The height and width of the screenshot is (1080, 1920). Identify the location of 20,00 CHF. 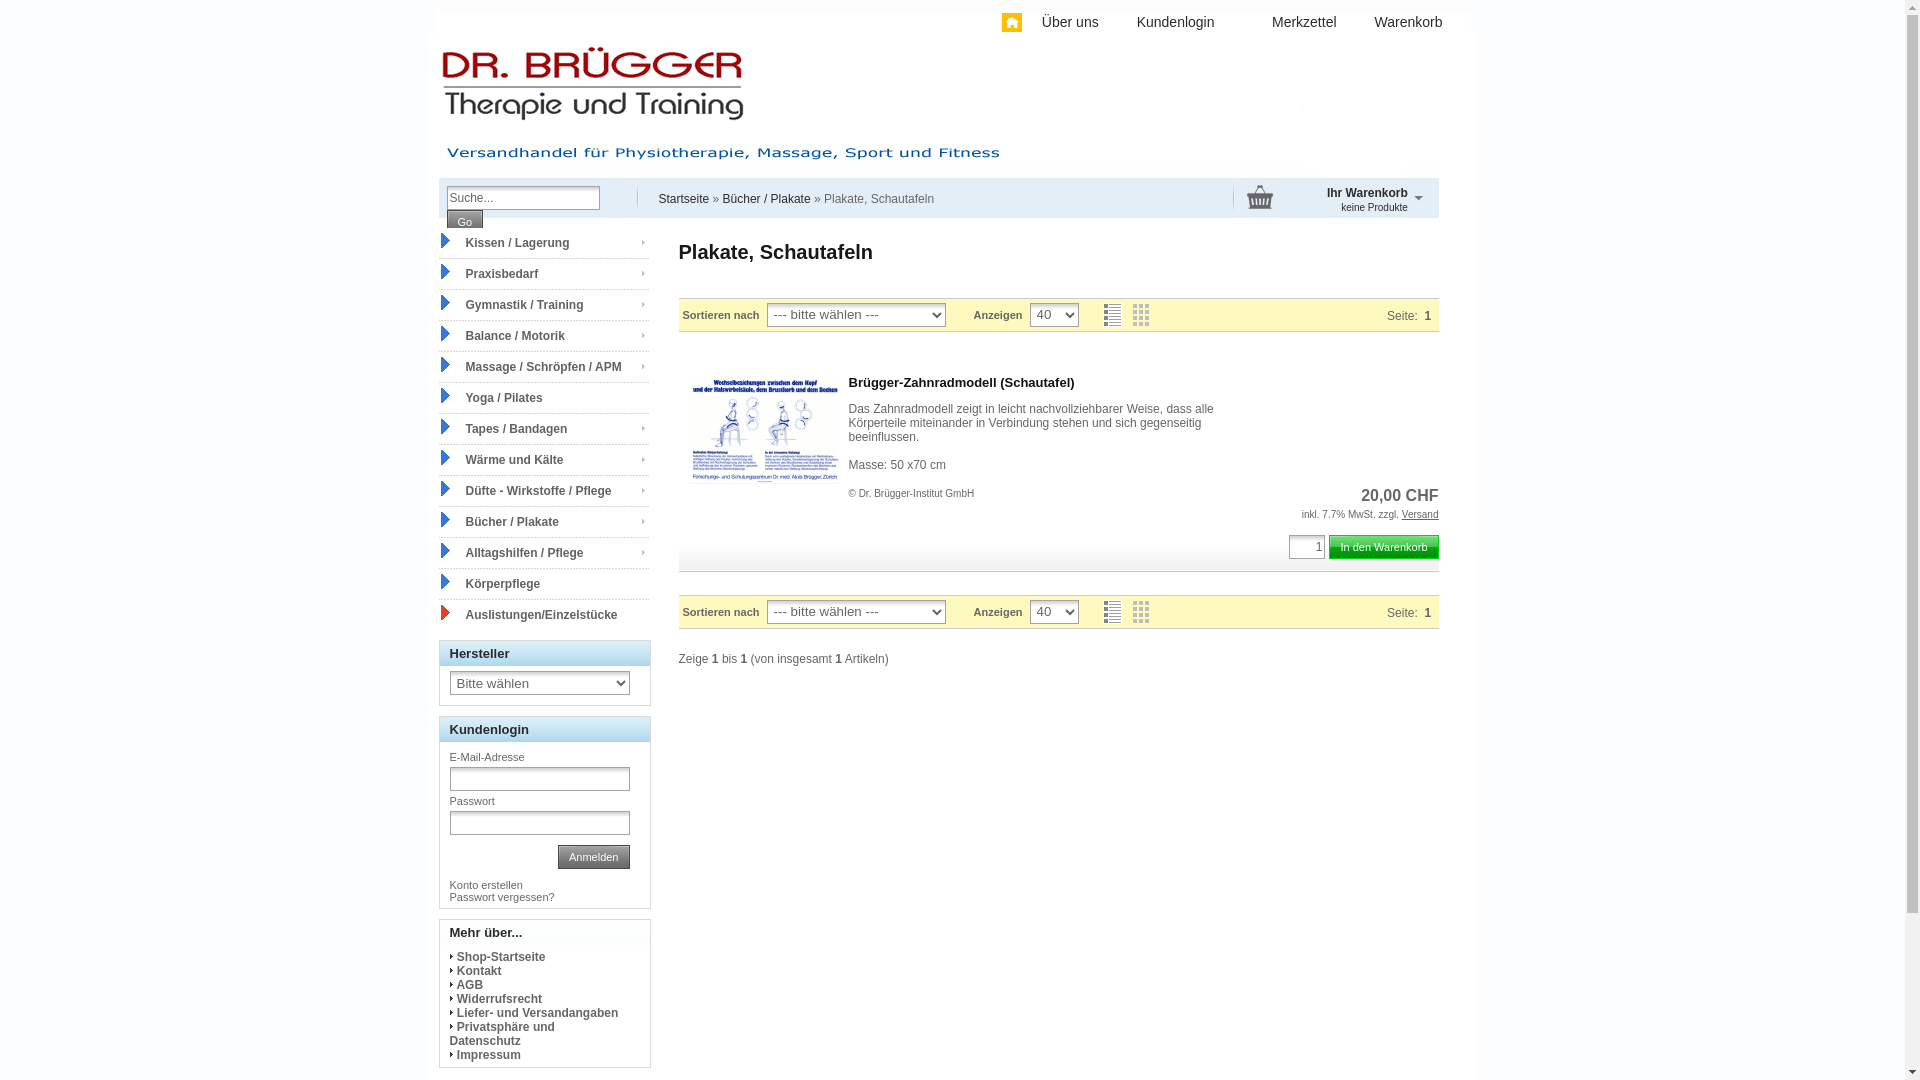
(1400, 496).